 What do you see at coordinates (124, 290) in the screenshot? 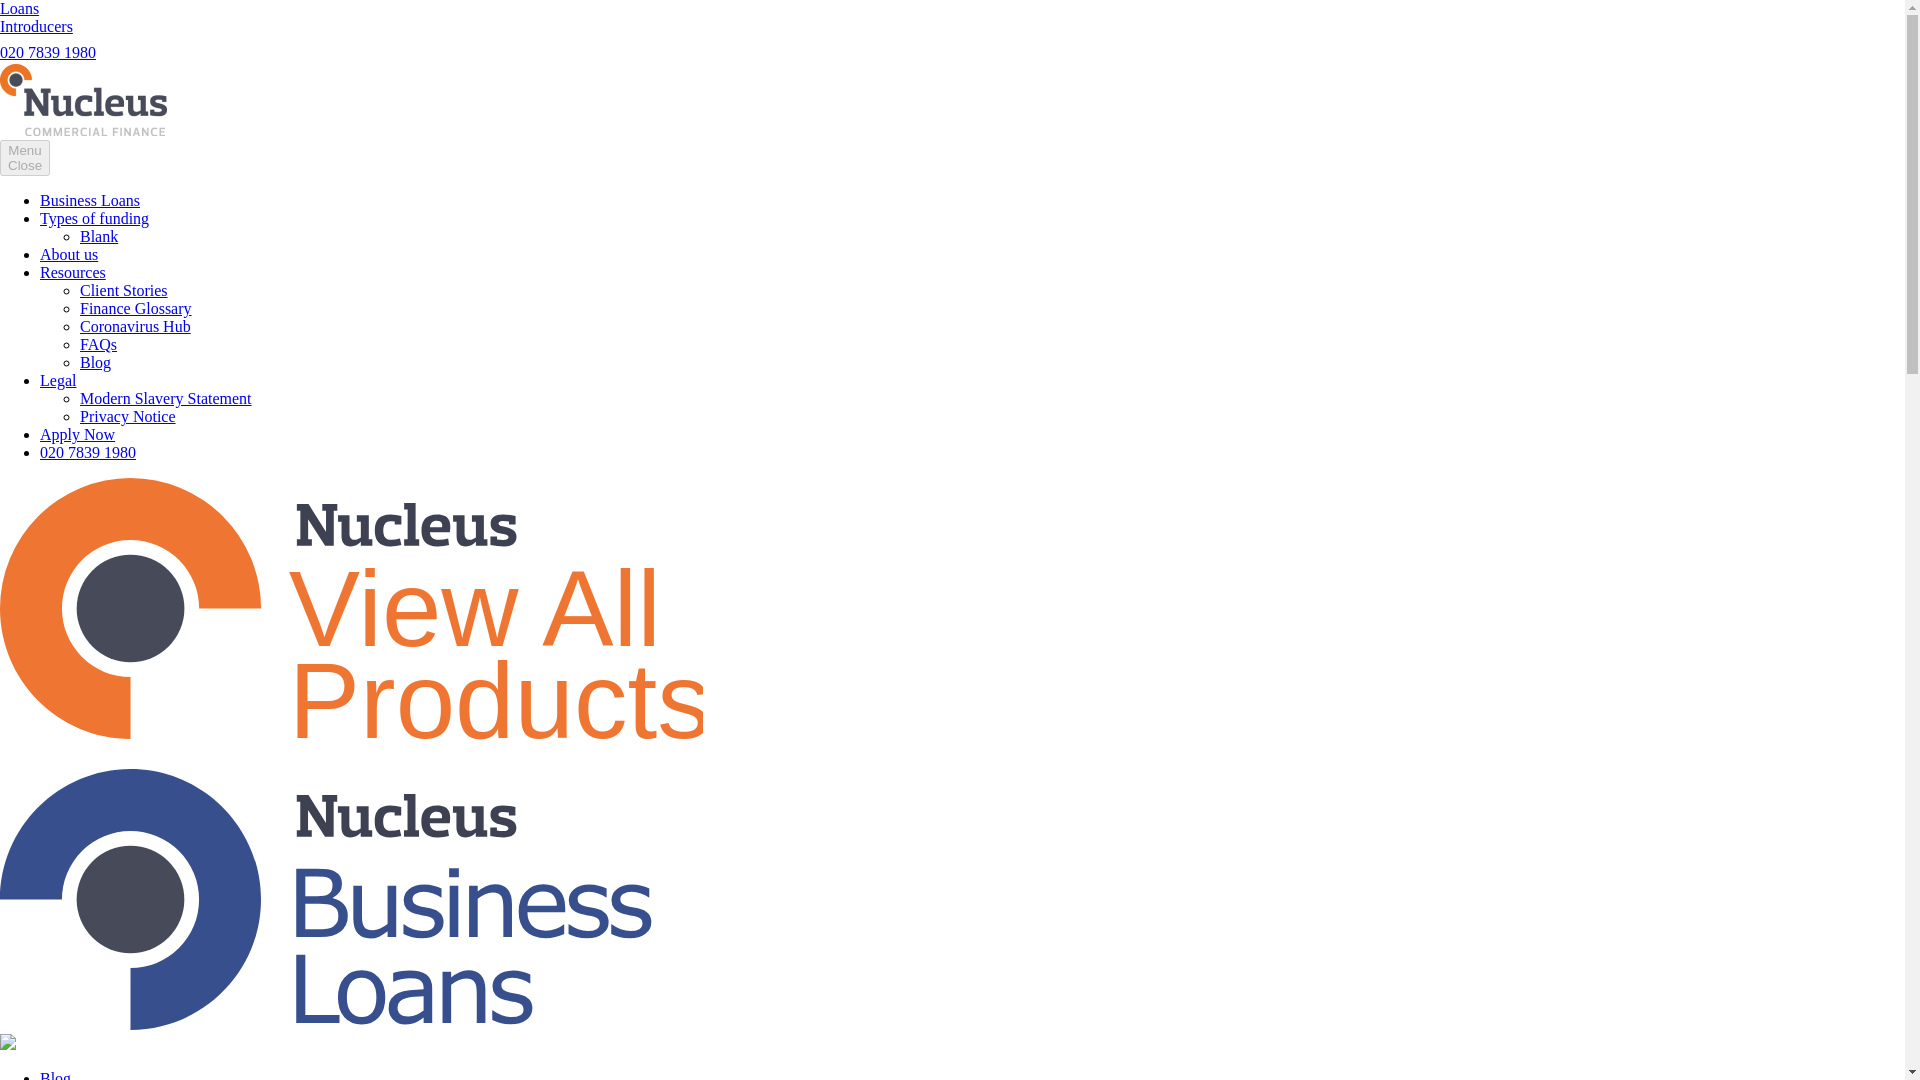
I see `Client Stories` at bounding box center [124, 290].